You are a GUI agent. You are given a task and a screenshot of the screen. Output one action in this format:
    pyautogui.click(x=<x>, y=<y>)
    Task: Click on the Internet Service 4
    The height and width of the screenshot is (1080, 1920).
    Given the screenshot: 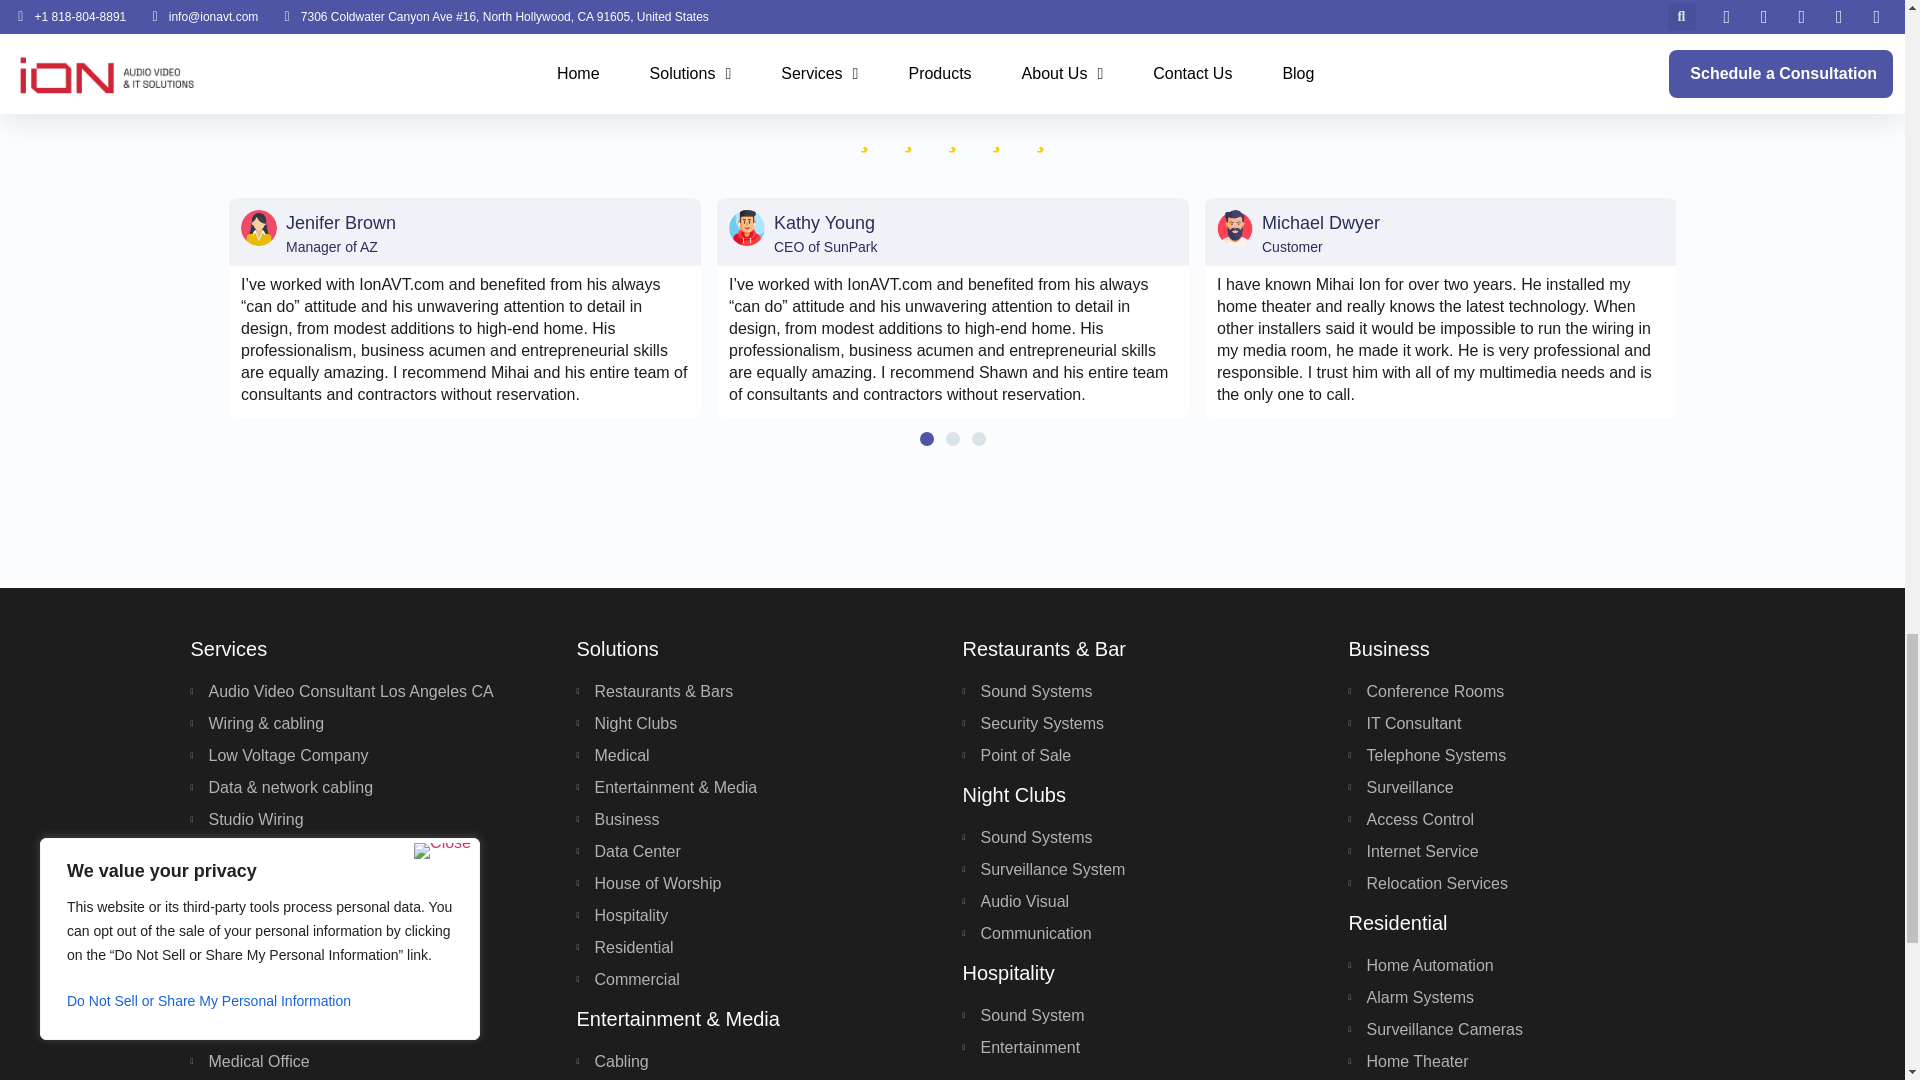 What is the action you would take?
    pyautogui.click(x=1235, y=228)
    